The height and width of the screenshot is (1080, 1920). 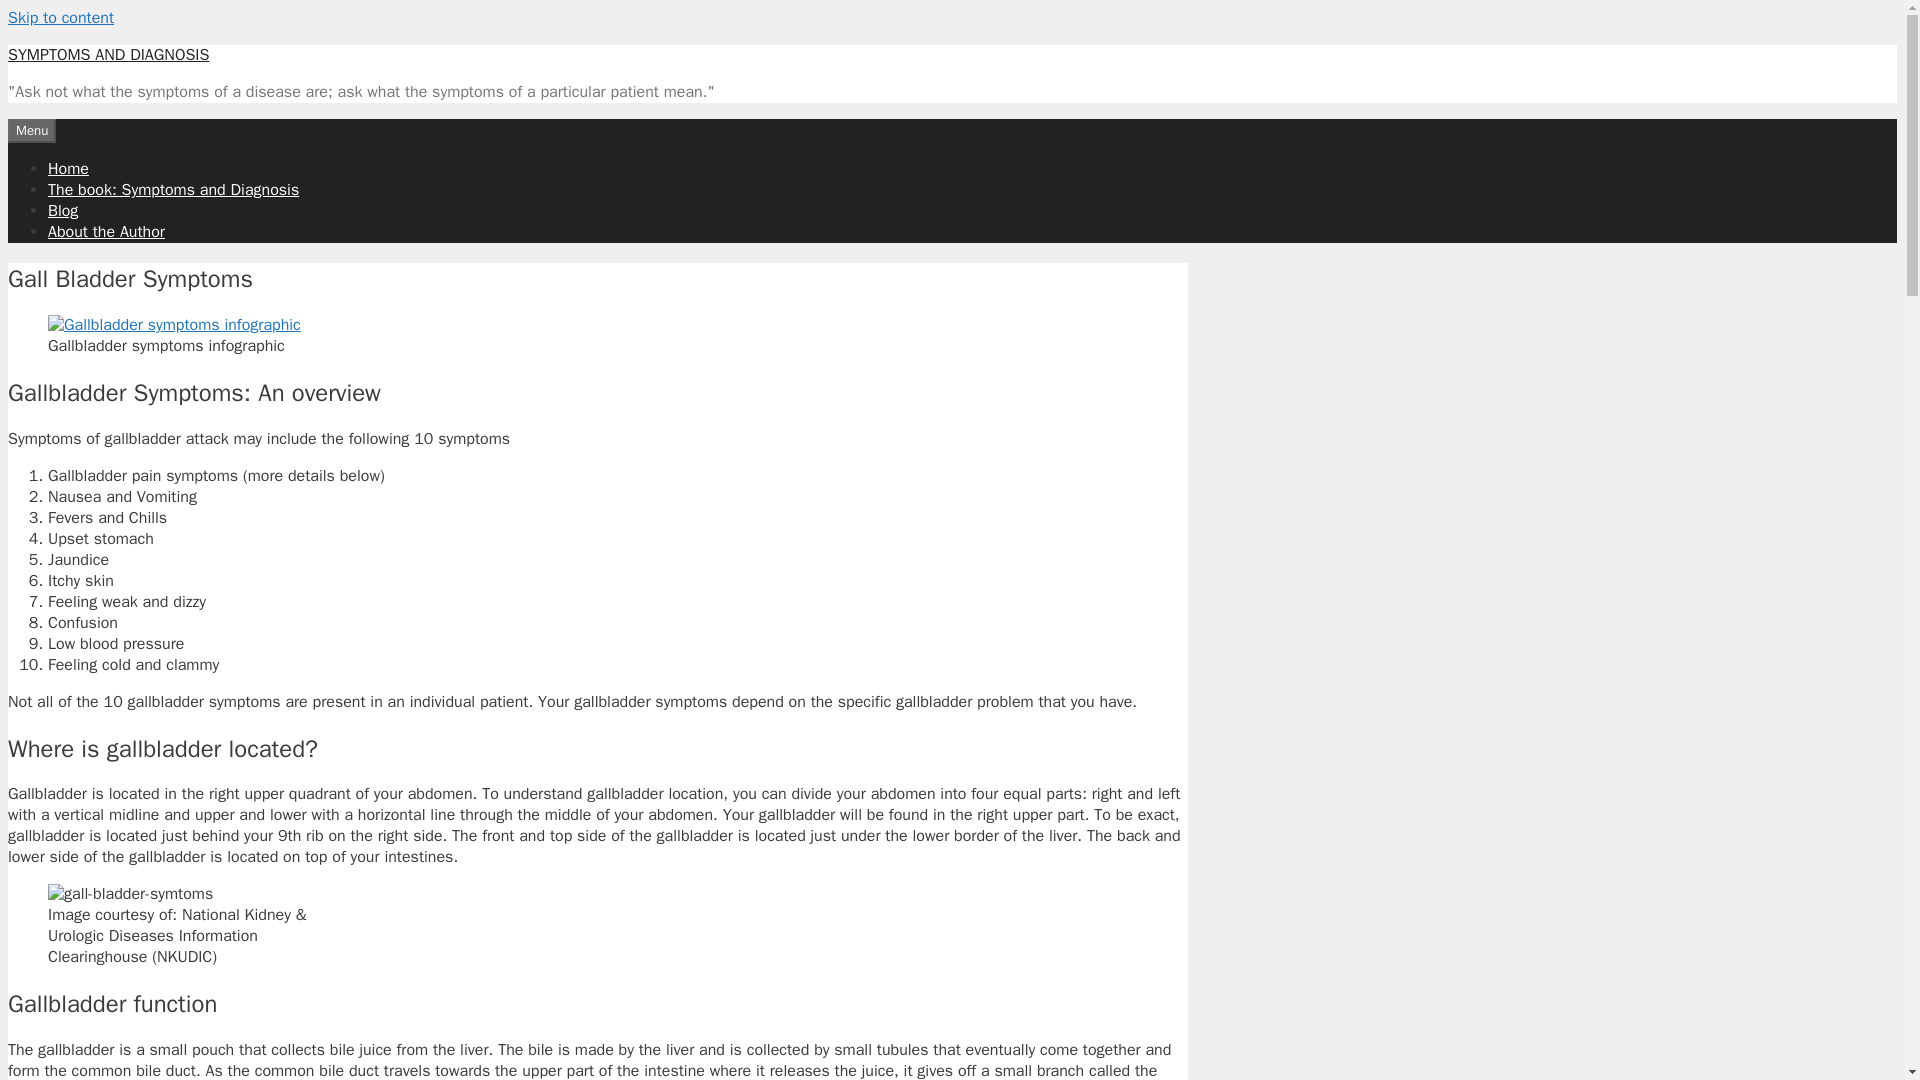 I want to click on Blog, so click(x=63, y=210).